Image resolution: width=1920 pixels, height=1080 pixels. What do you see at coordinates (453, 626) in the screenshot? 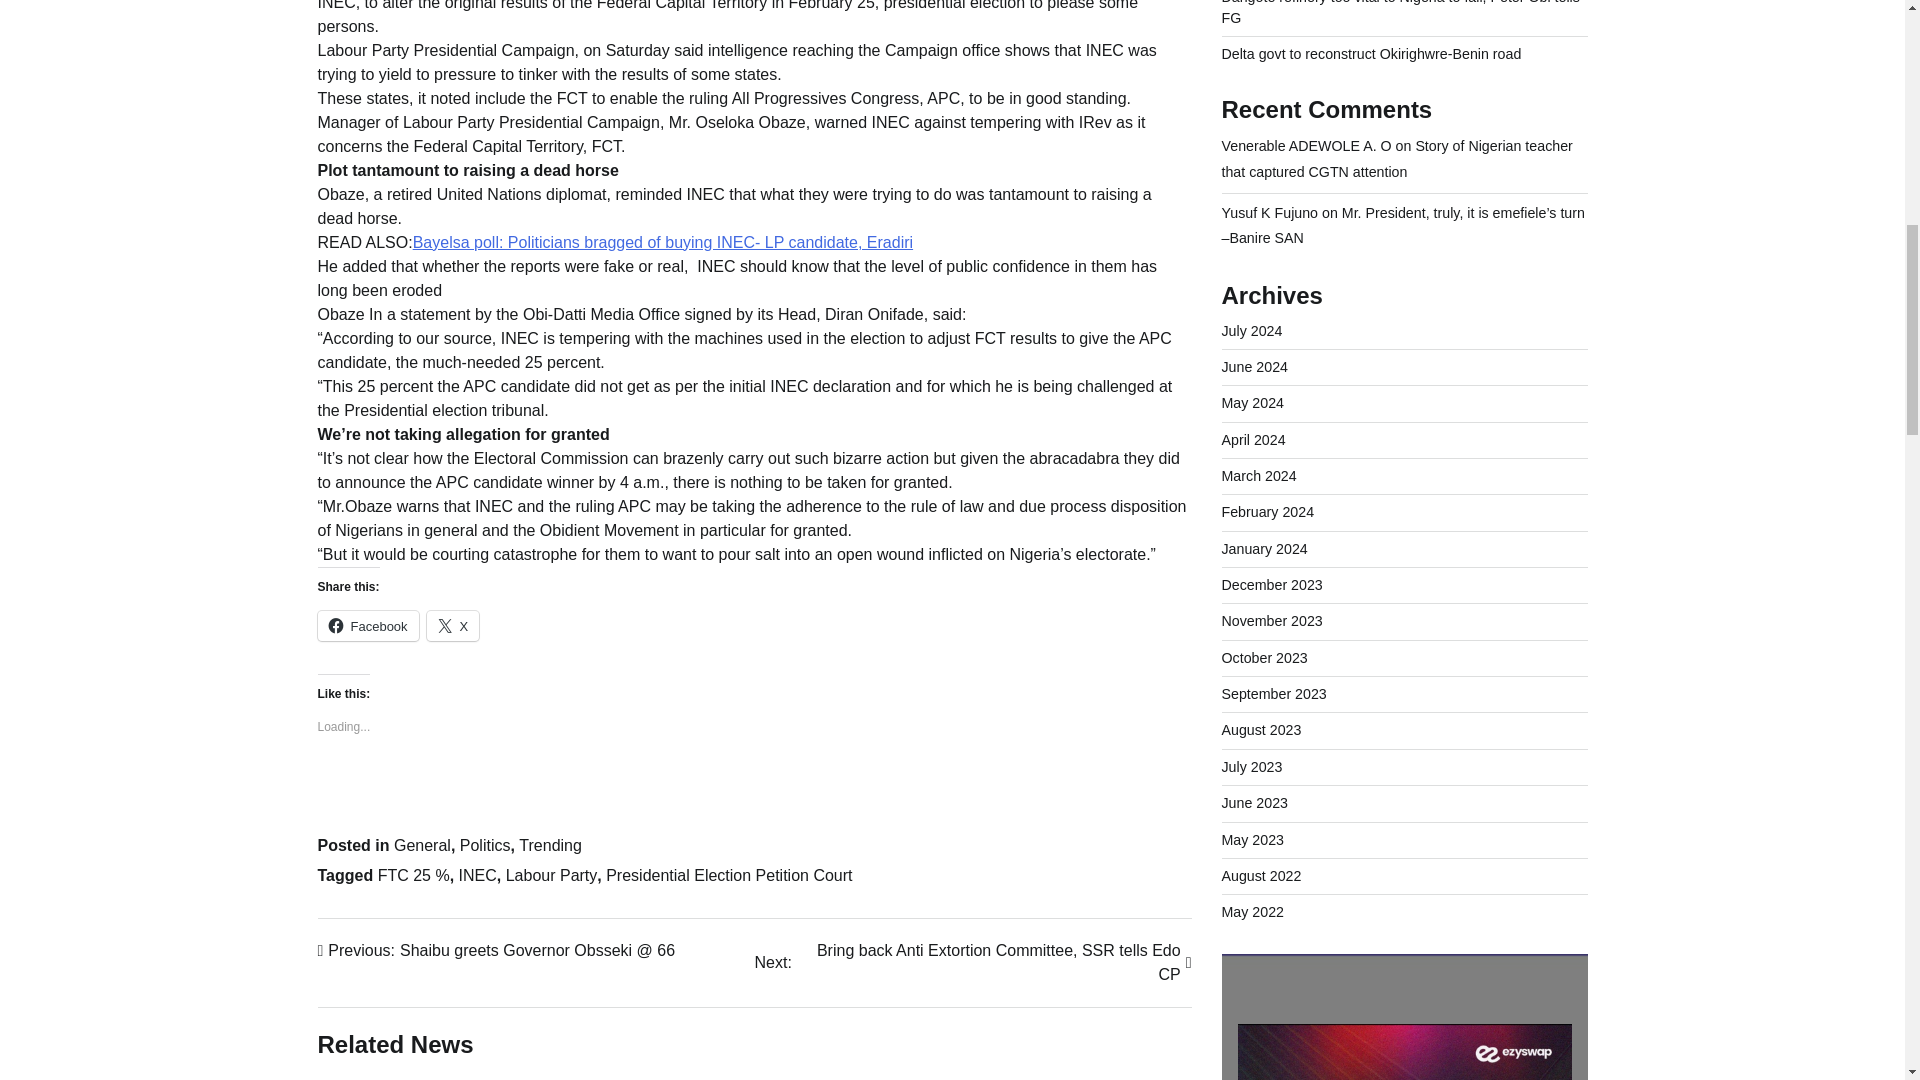
I see `X` at bounding box center [453, 626].